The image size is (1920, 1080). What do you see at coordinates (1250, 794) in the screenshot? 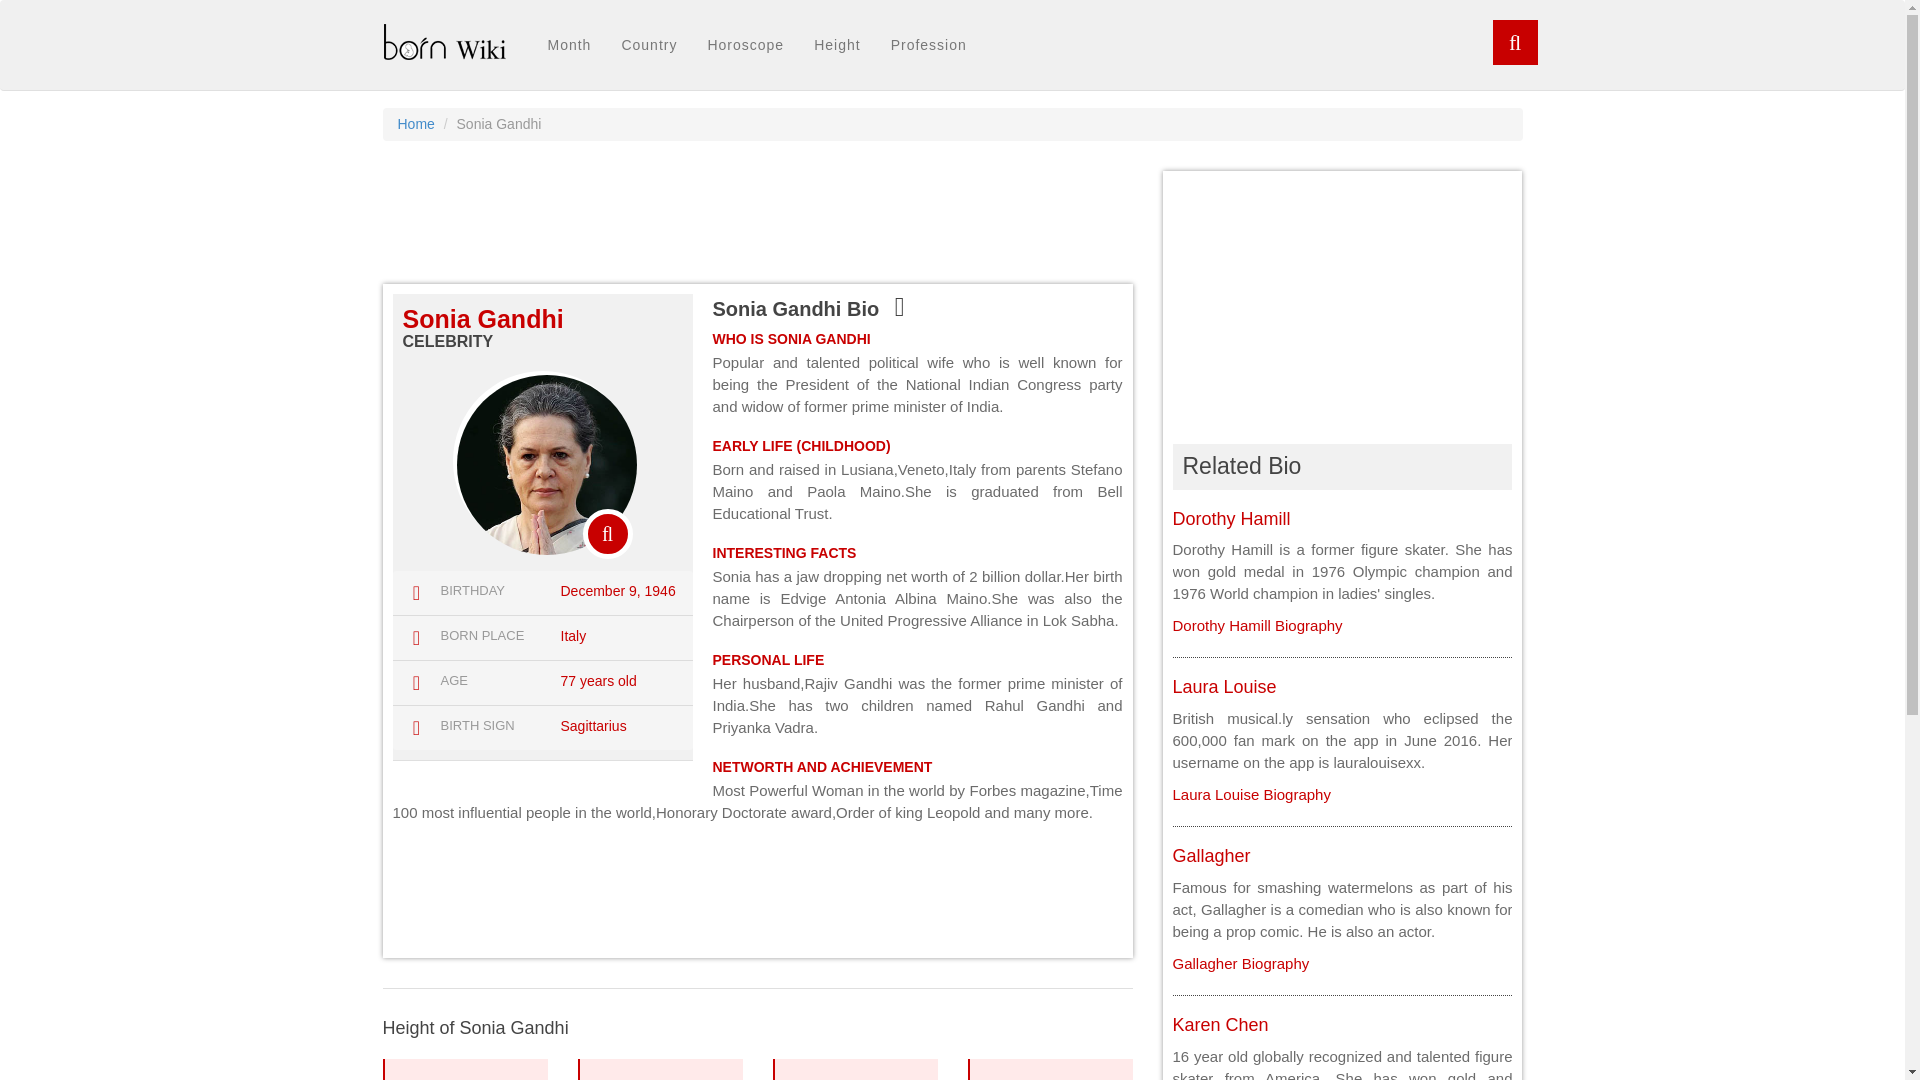
I see `CELEBRITY` at bounding box center [1250, 794].